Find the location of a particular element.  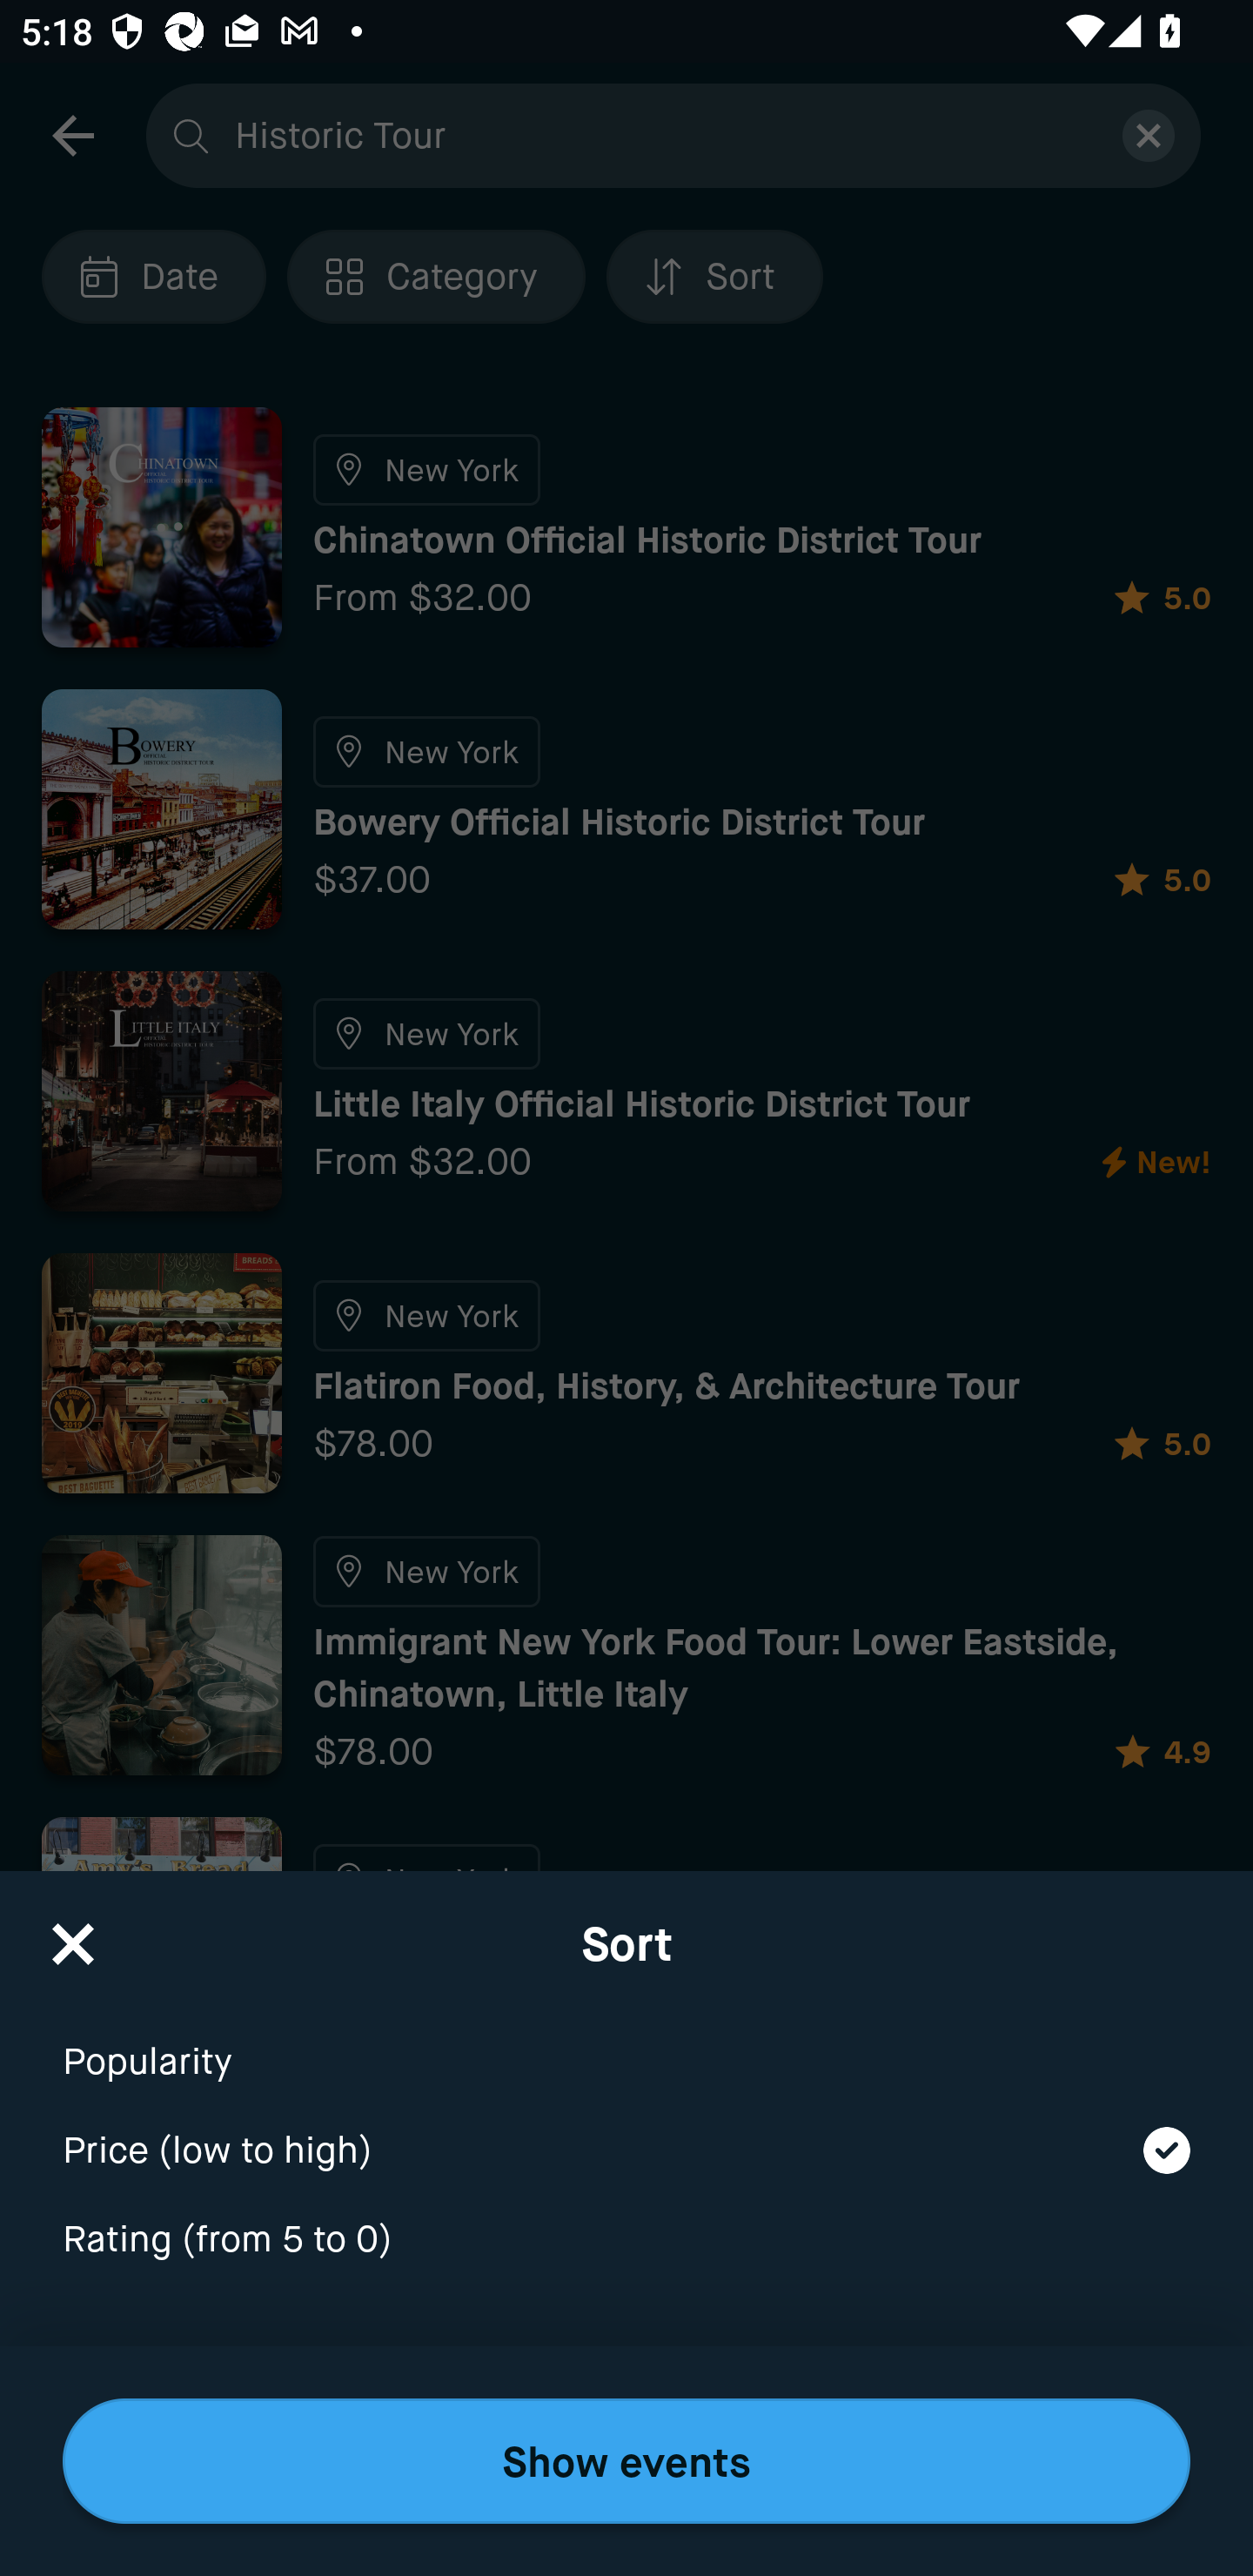

Popularity is located at coordinates (626, 2042).